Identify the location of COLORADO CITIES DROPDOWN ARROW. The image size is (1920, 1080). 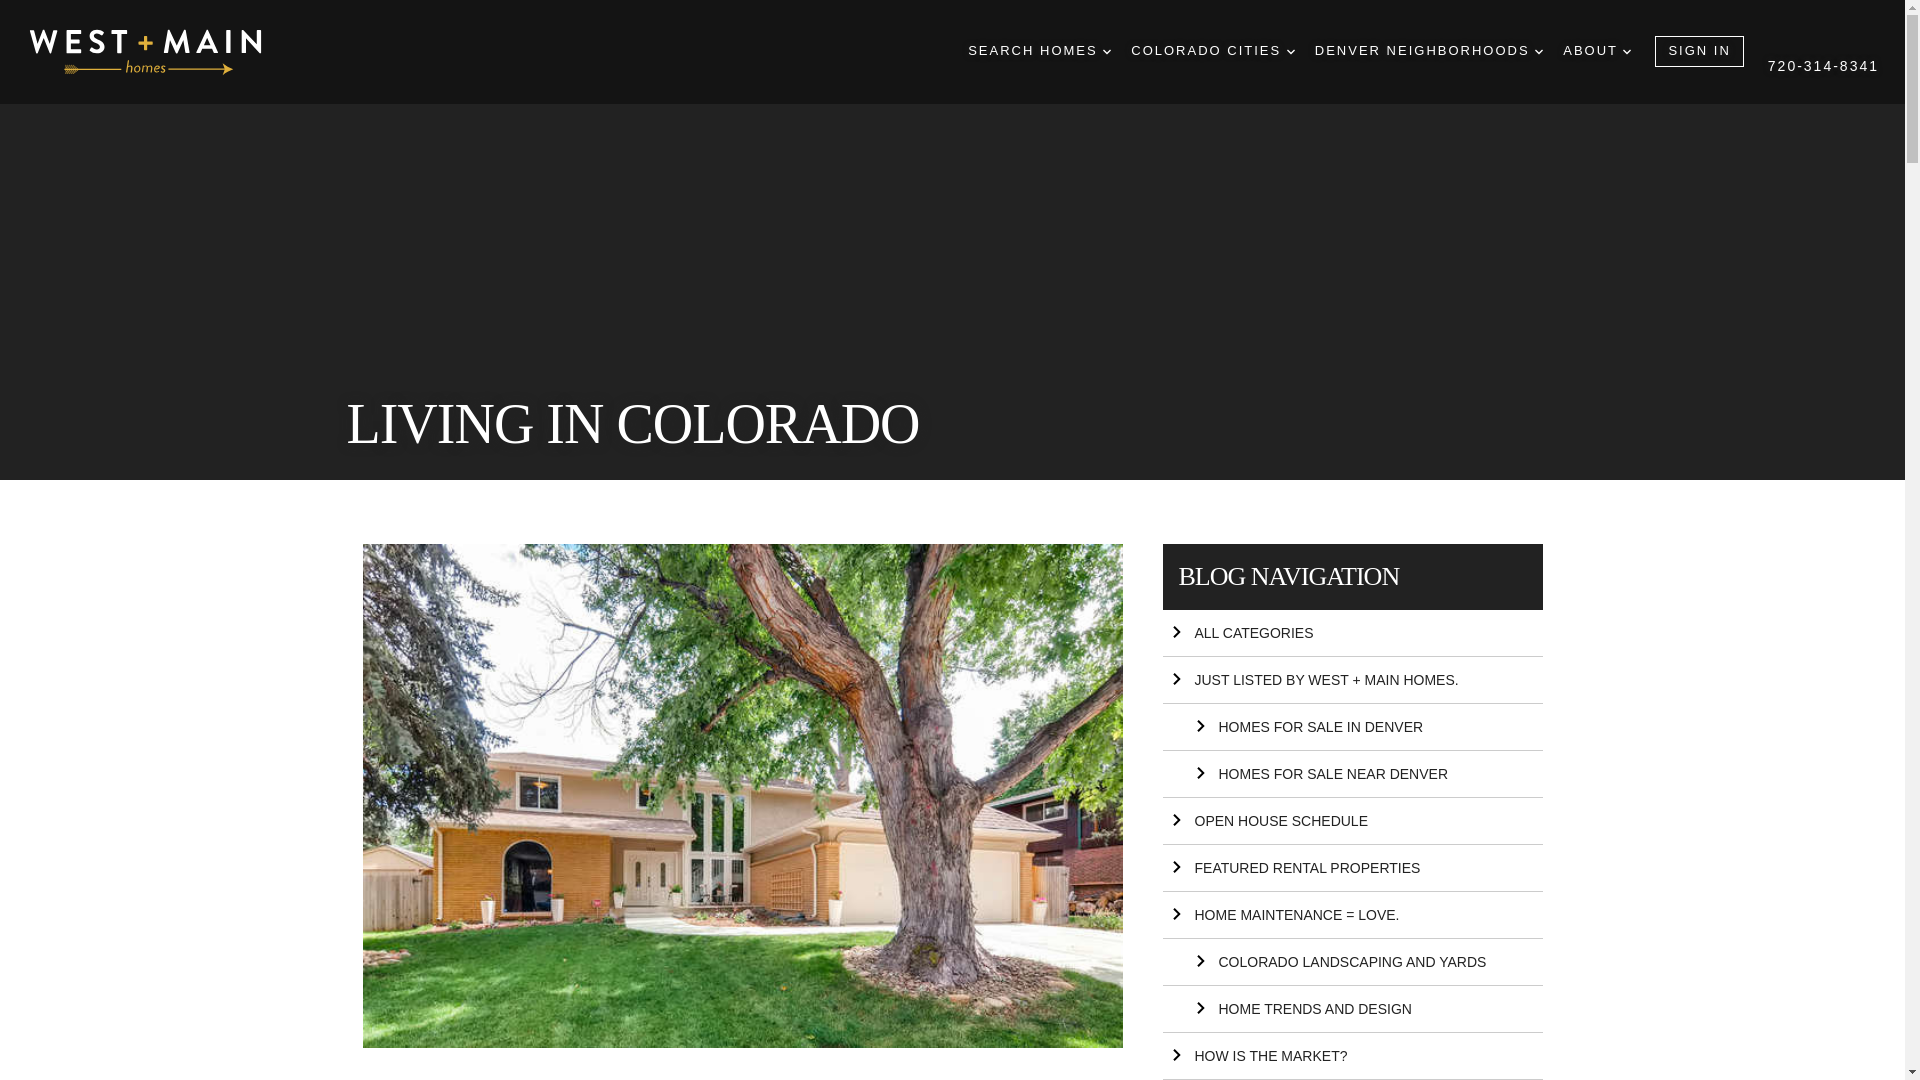
(1212, 51).